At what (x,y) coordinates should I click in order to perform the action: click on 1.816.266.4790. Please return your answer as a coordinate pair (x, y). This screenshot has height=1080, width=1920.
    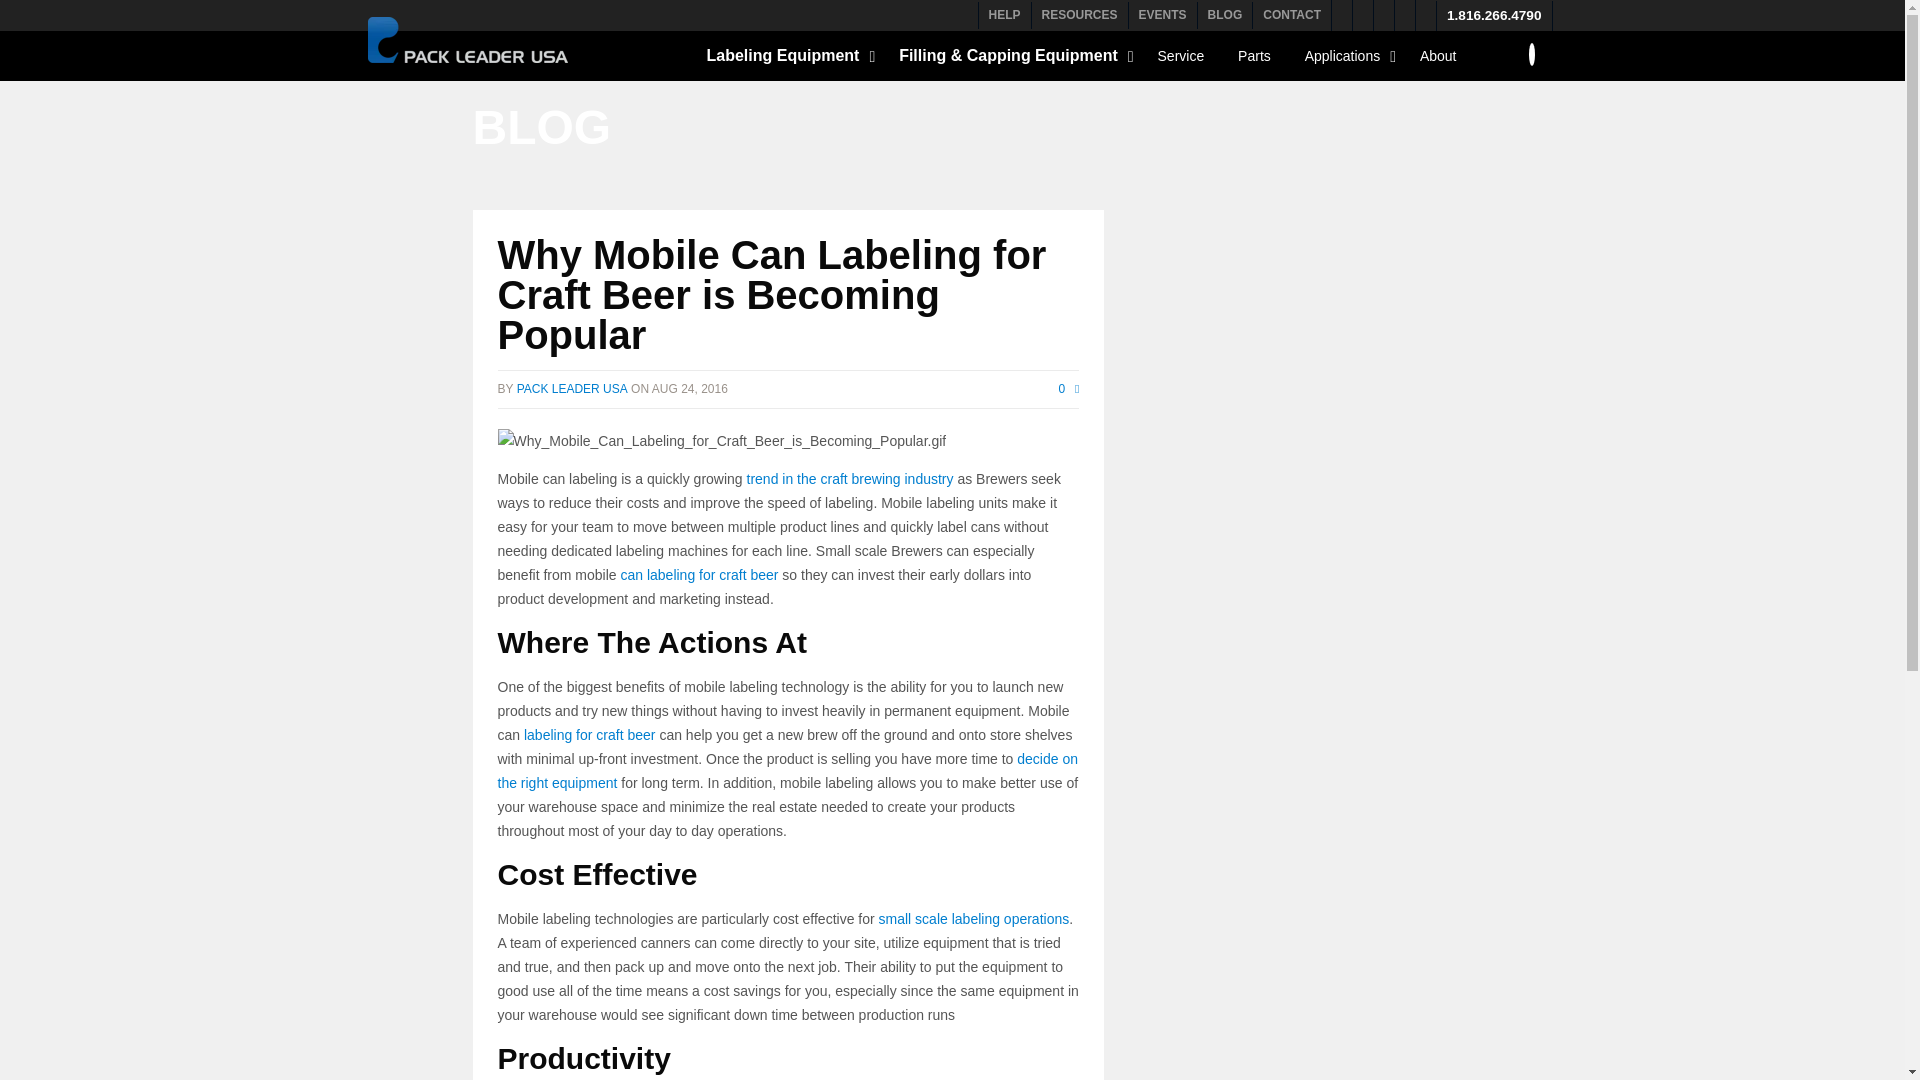
    Looking at the image, I should click on (1494, 15).